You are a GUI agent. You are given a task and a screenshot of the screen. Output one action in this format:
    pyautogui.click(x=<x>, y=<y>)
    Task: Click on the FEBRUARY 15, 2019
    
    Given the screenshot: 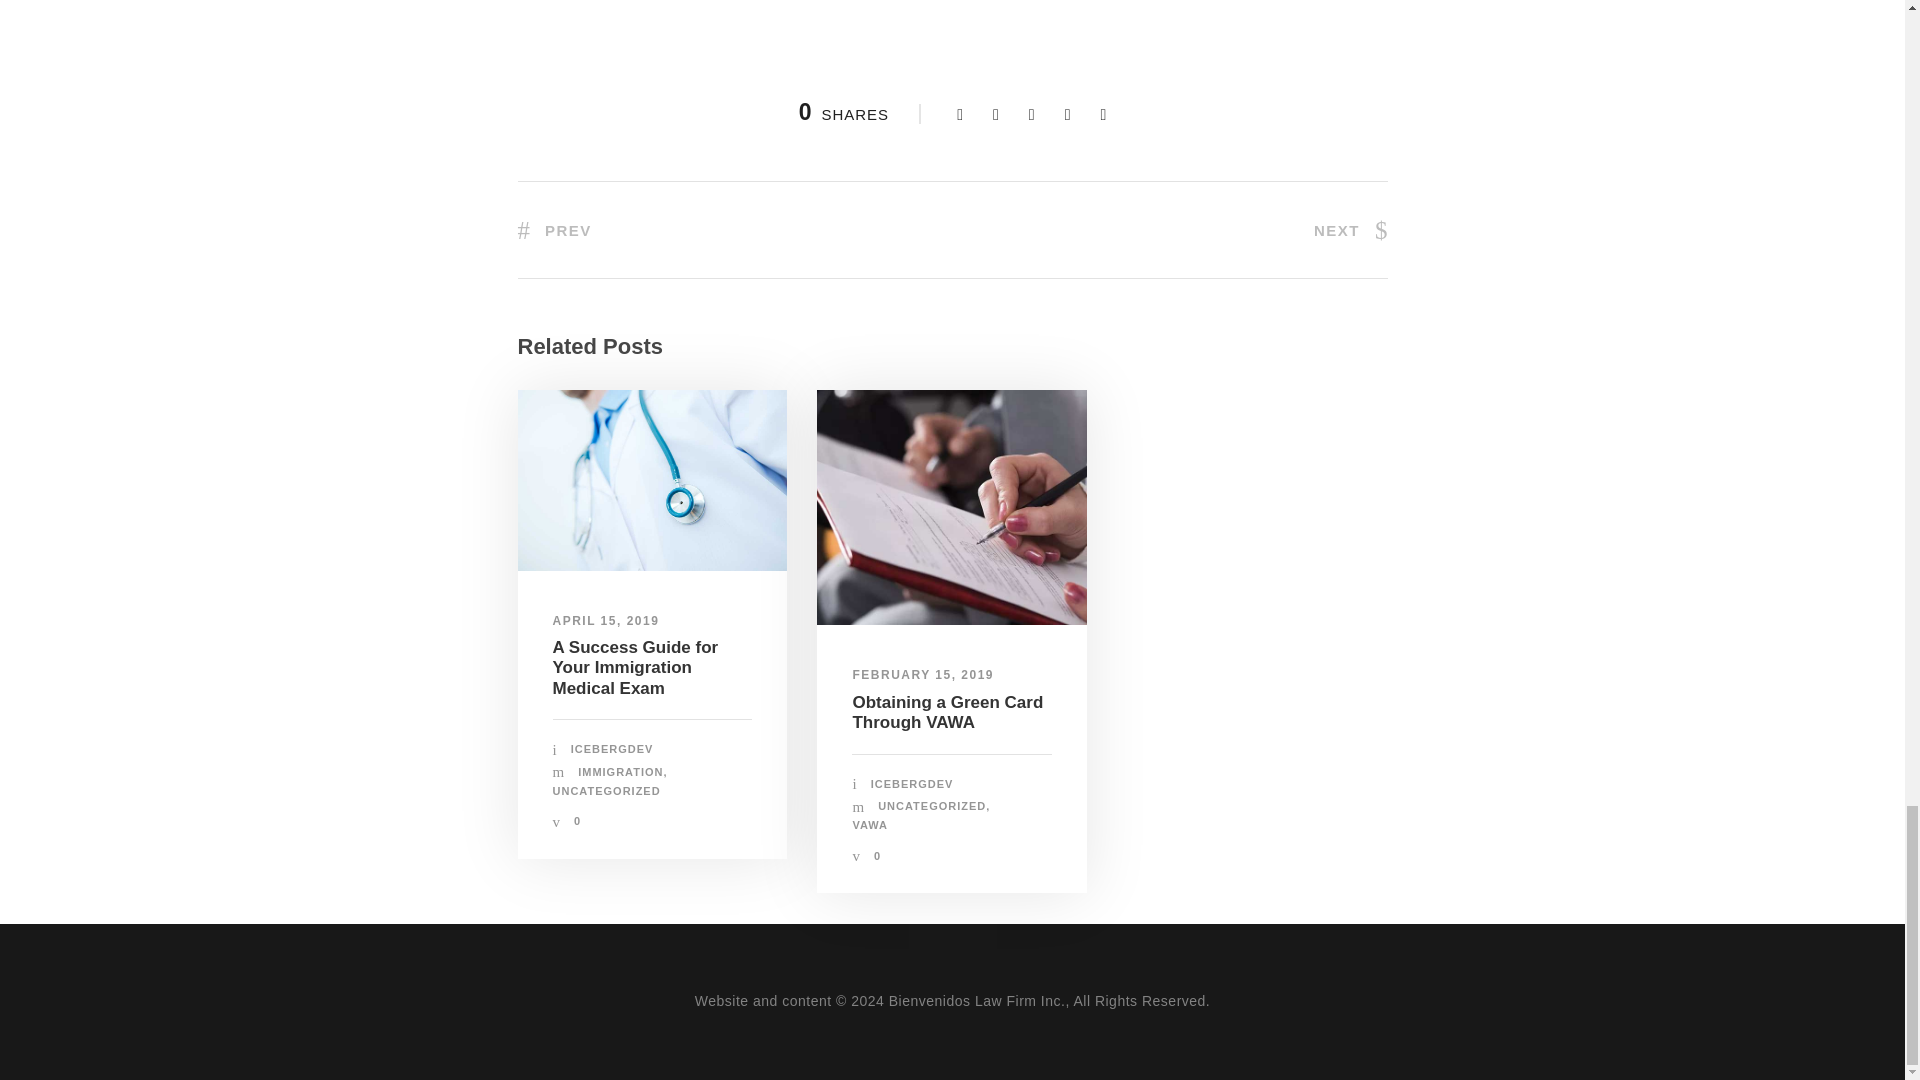 What is the action you would take?
    pyautogui.click(x=923, y=674)
    